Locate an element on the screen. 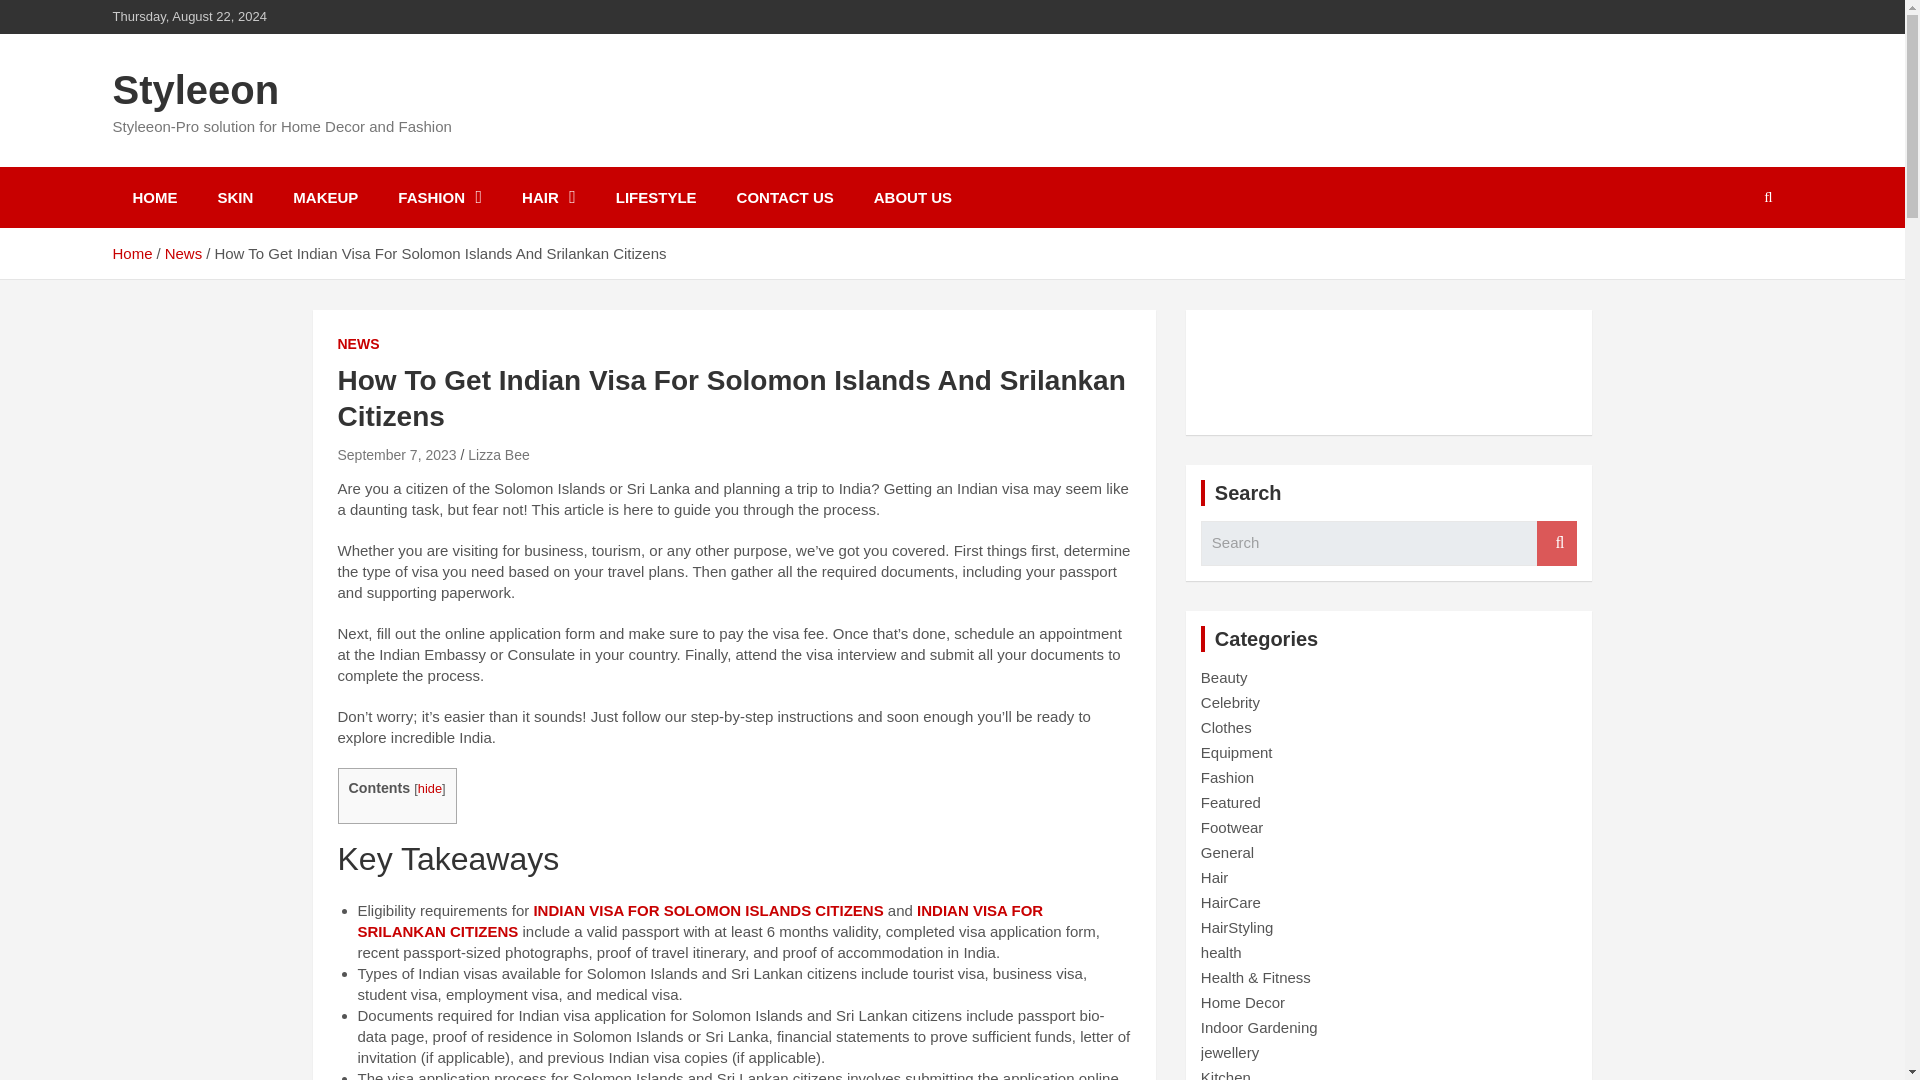 The width and height of the screenshot is (1920, 1080). hide is located at coordinates (430, 788).